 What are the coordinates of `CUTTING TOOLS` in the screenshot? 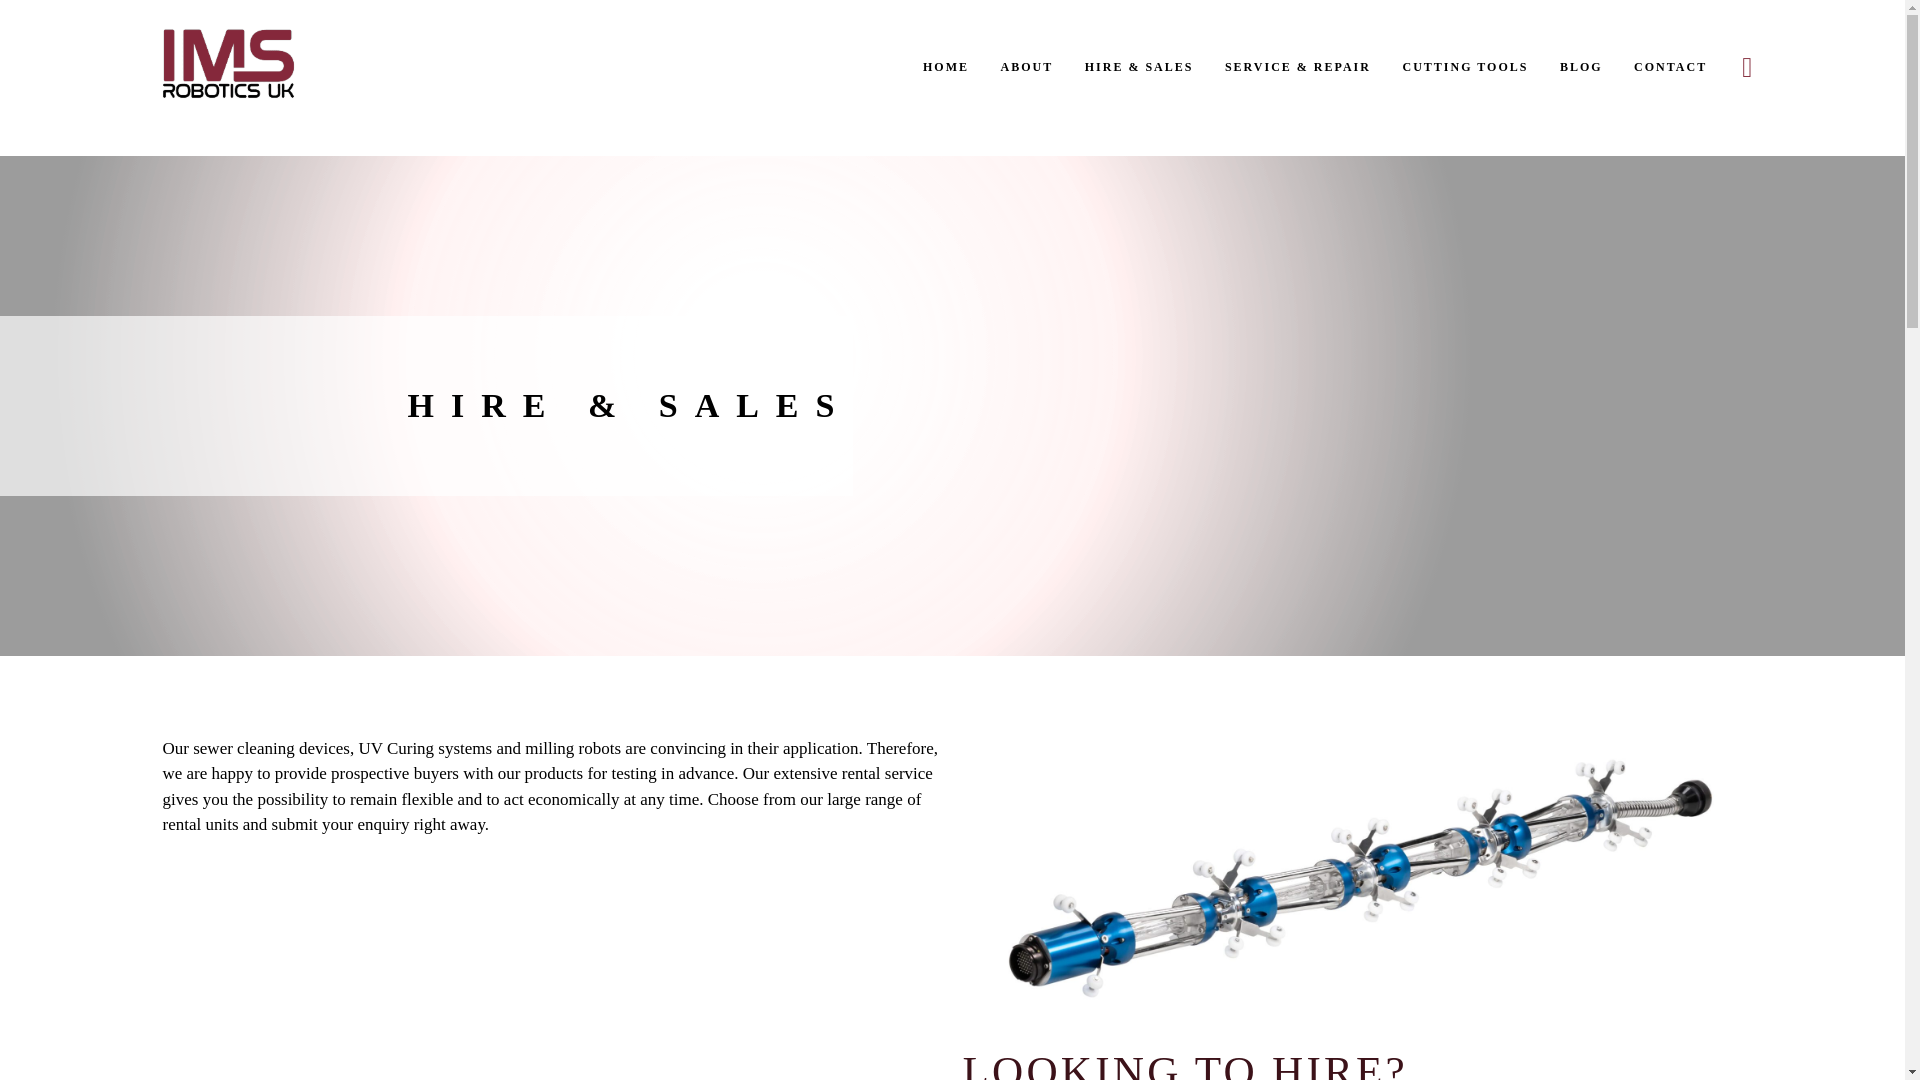 It's located at (1464, 67).